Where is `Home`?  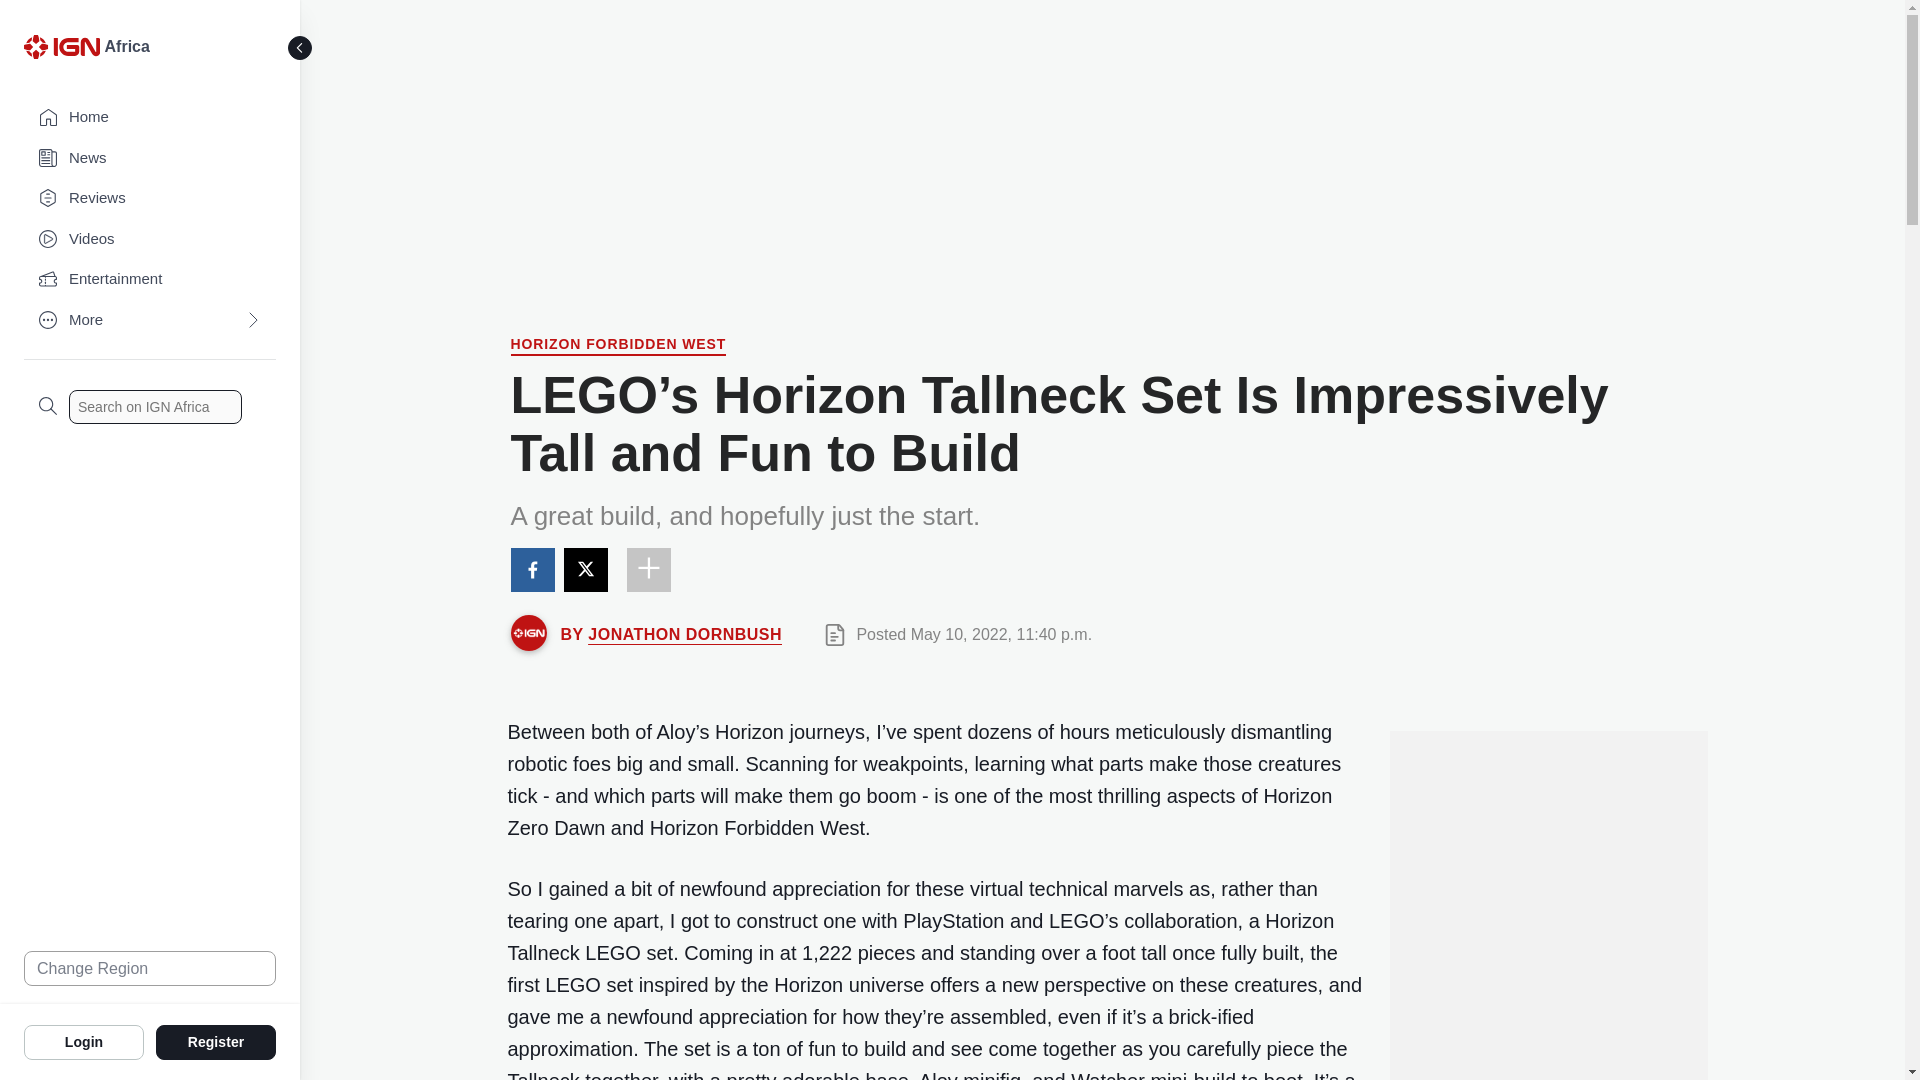
Home is located at coordinates (150, 118).